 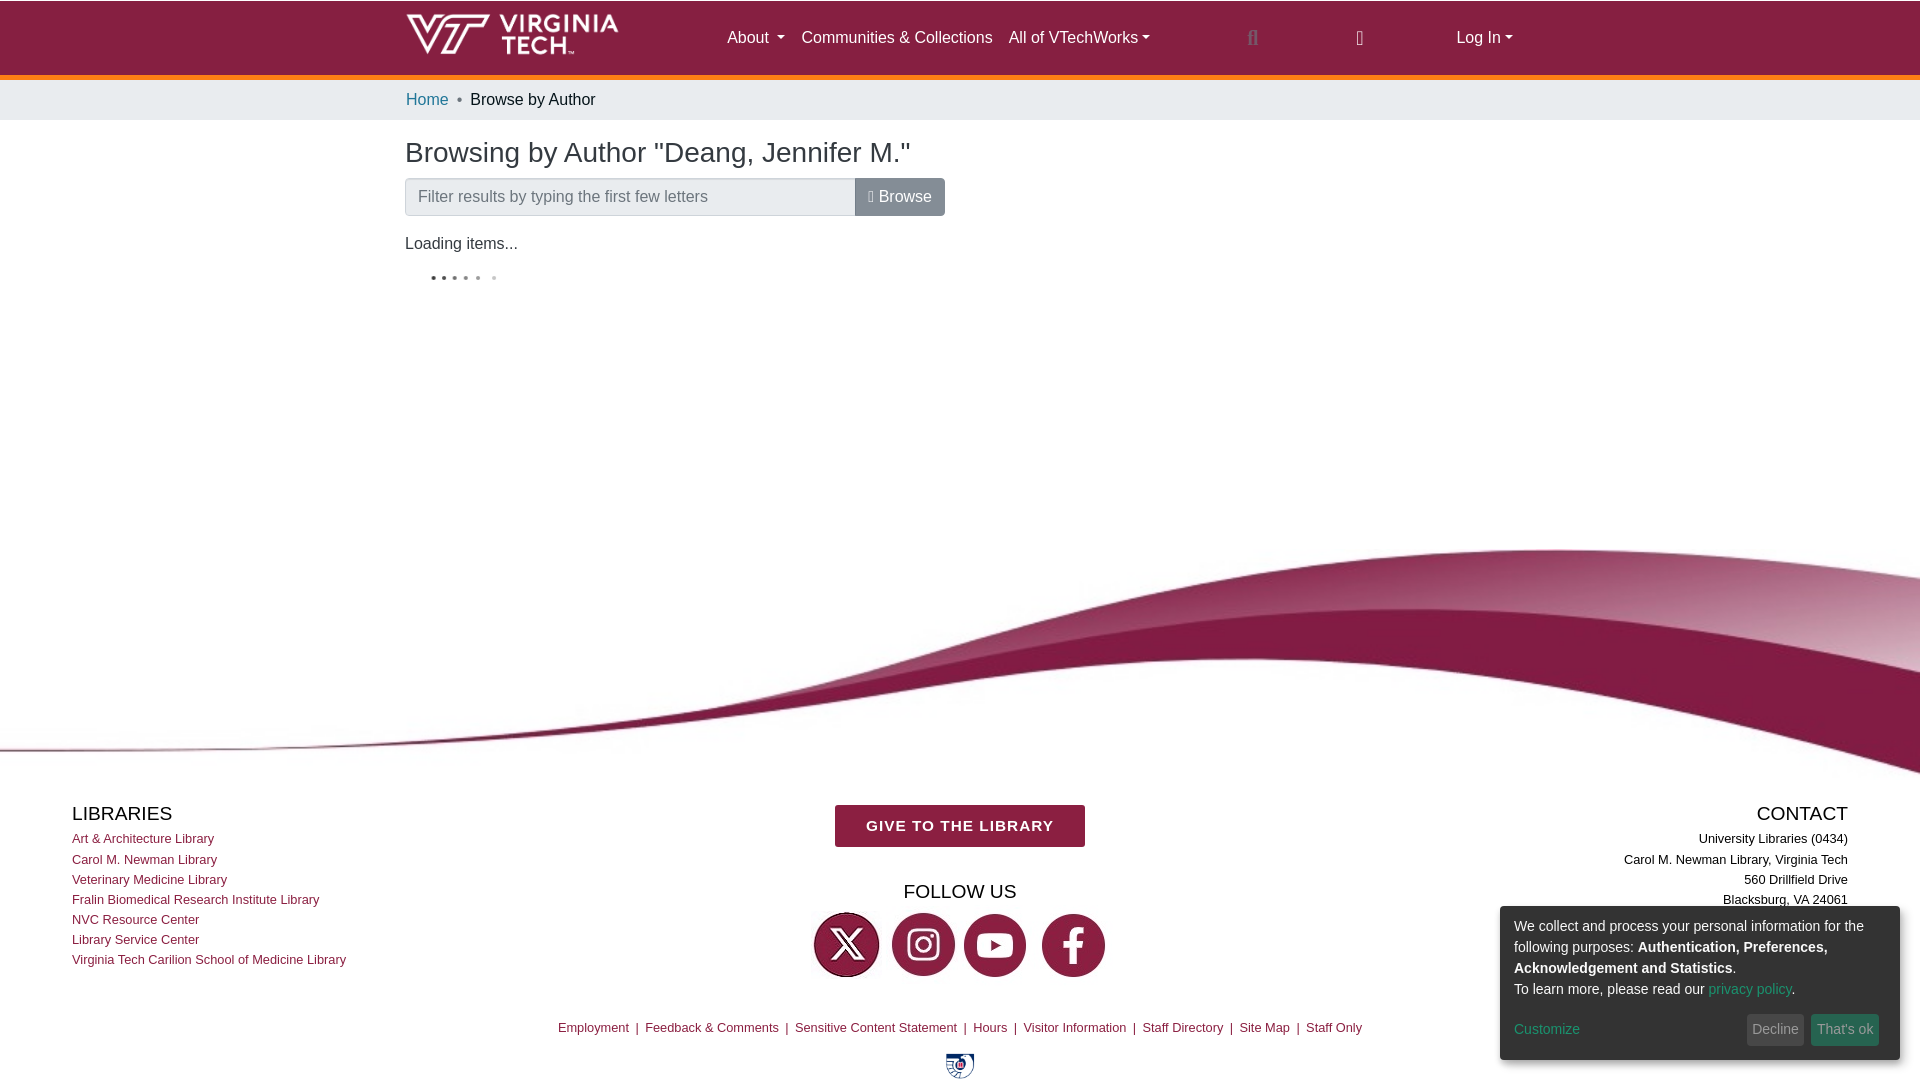 What do you see at coordinates (755, 38) in the screenshot?
I see `About` at bounding box center [755, 38].